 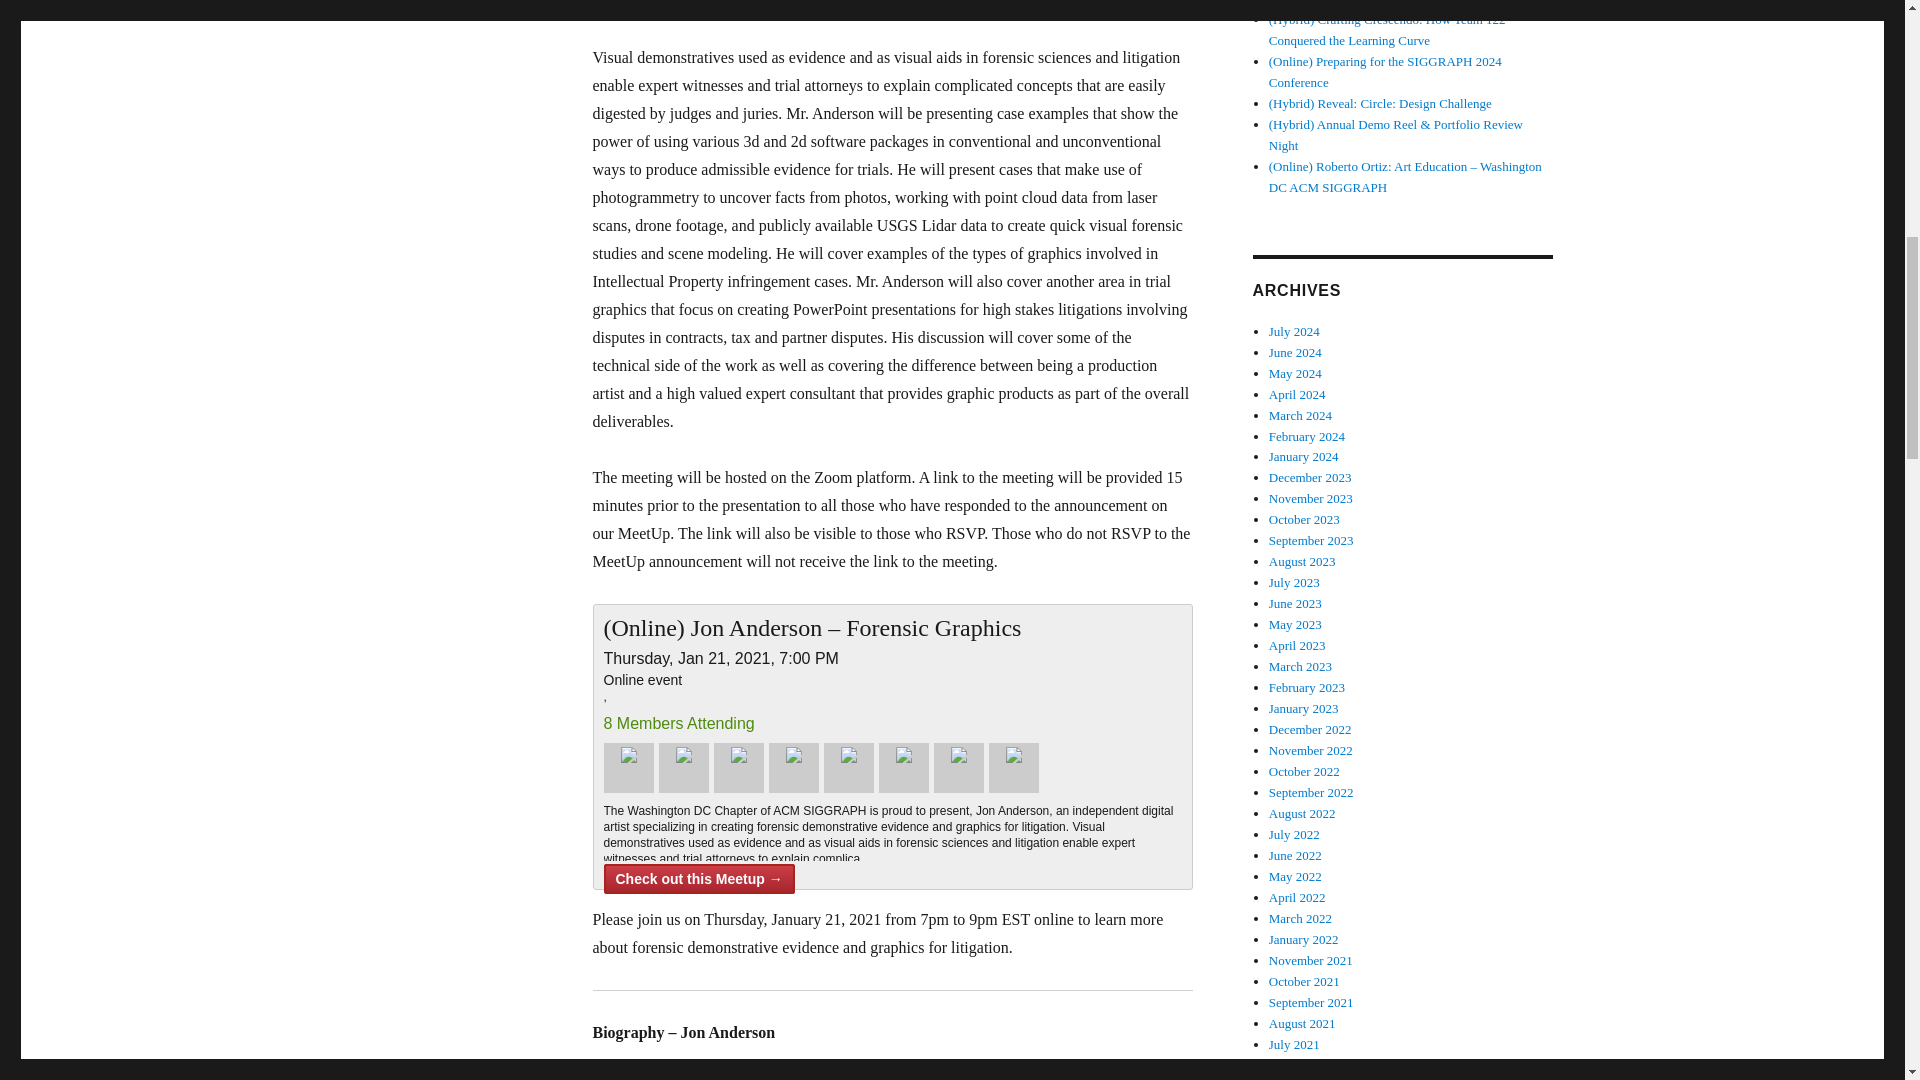 What do you see at coordinates (1296, 352) in the screenshot?
I see `June 2024` at bounding box center [1296, 352].